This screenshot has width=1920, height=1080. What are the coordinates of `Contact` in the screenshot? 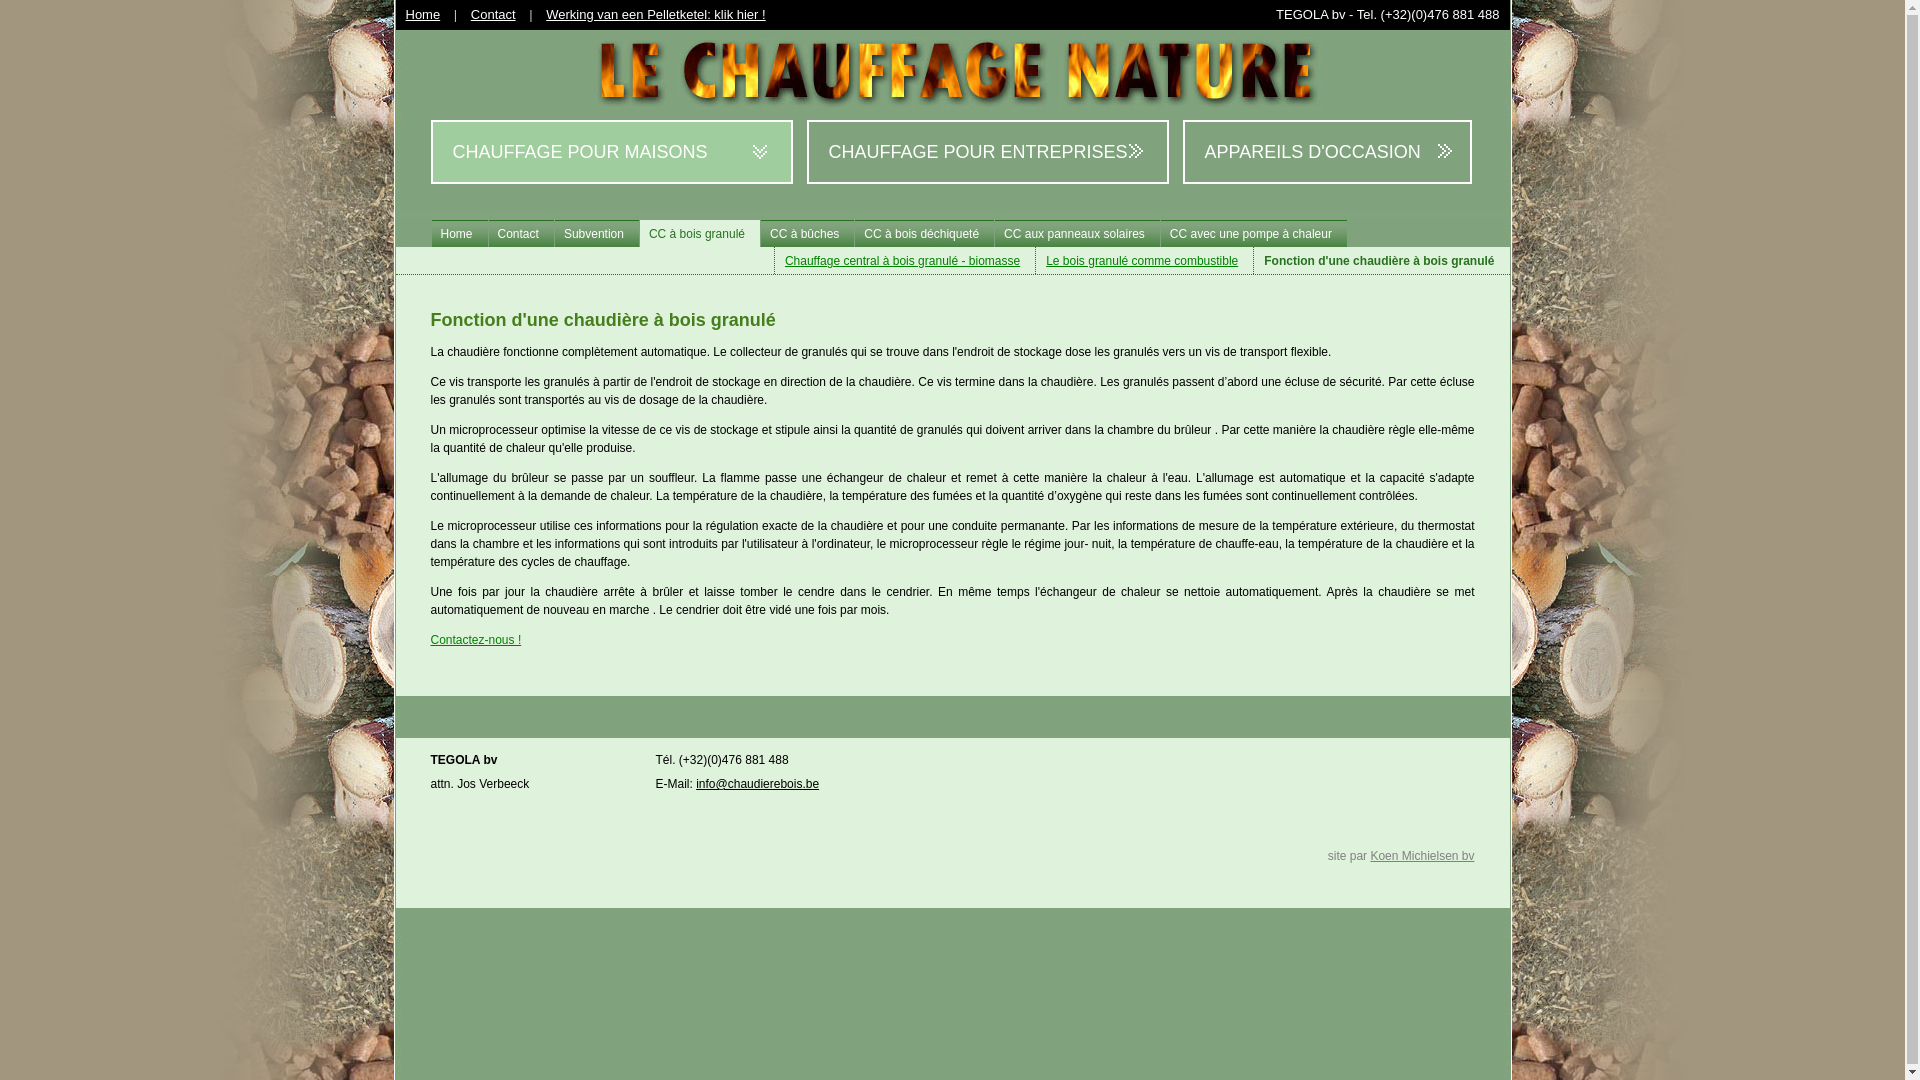 It's located at (521, 234).